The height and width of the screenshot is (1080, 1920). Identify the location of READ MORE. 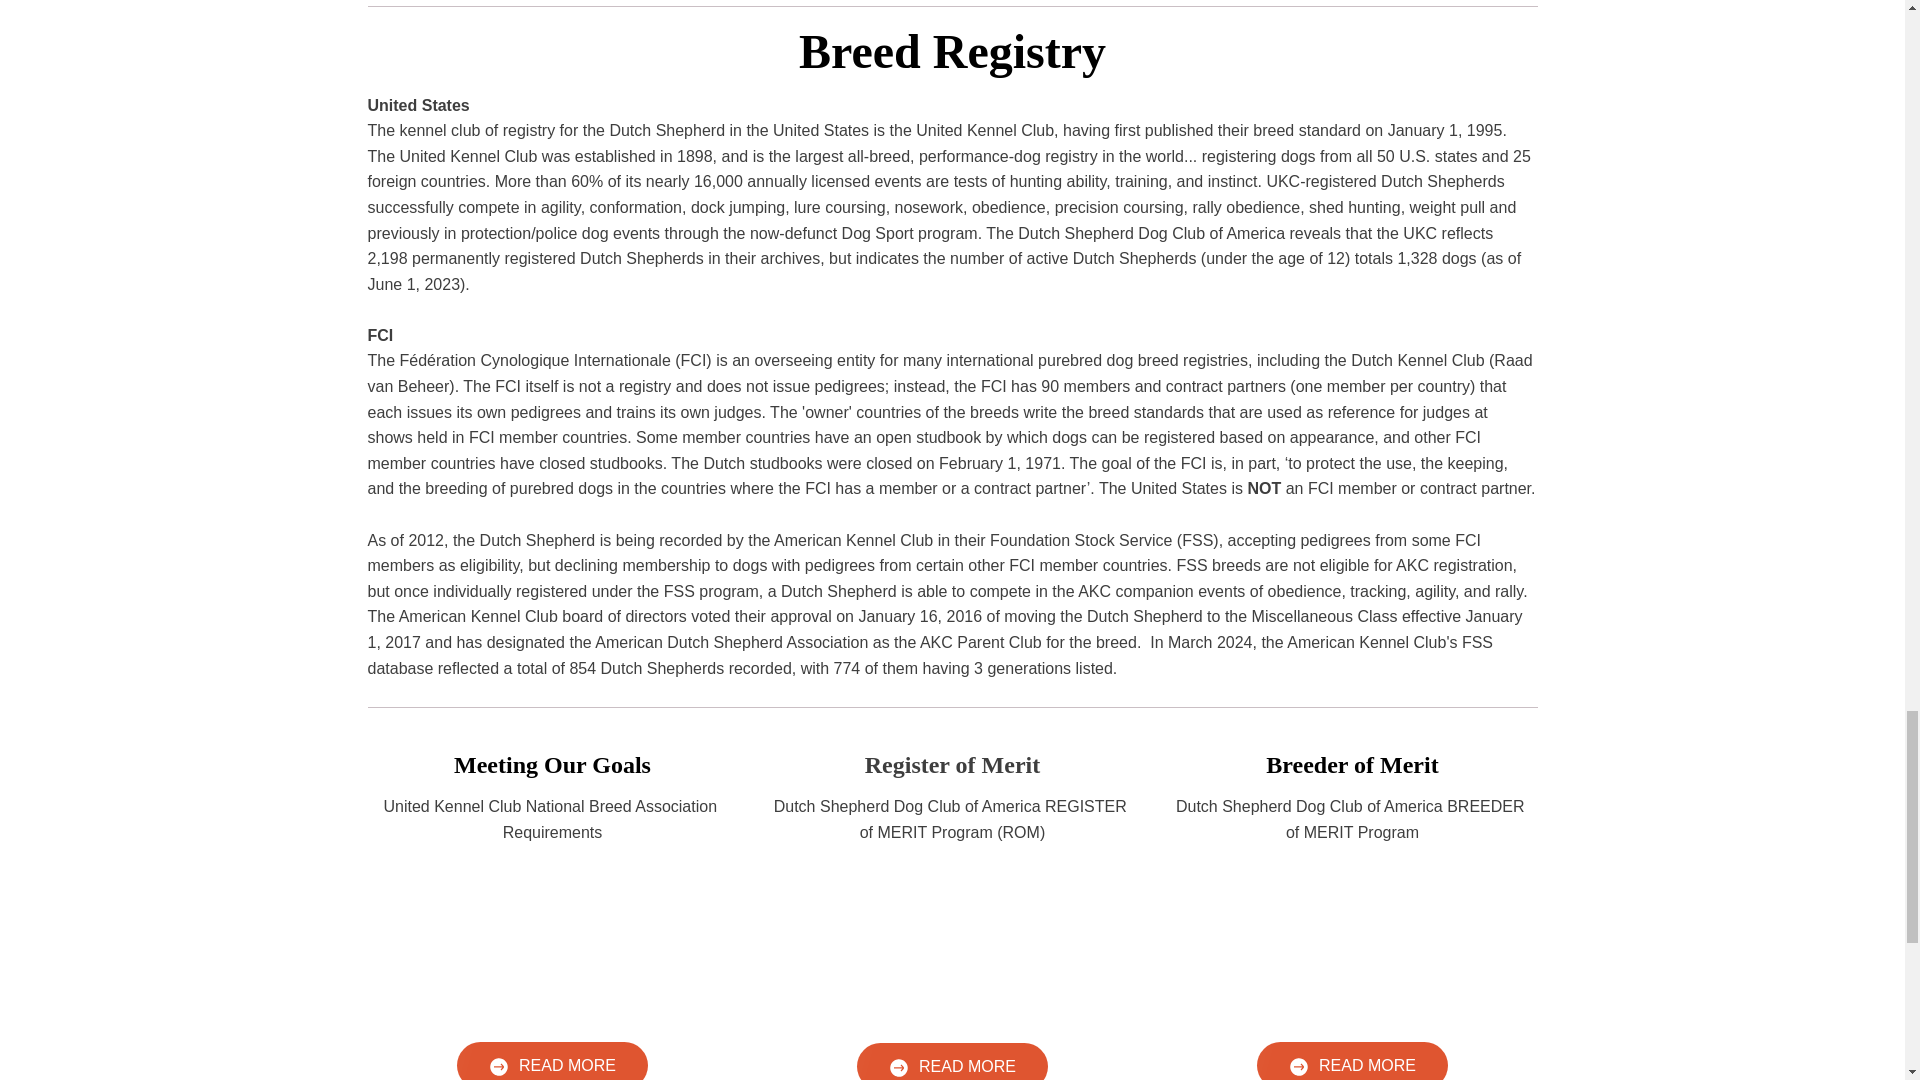
(552, 1061).